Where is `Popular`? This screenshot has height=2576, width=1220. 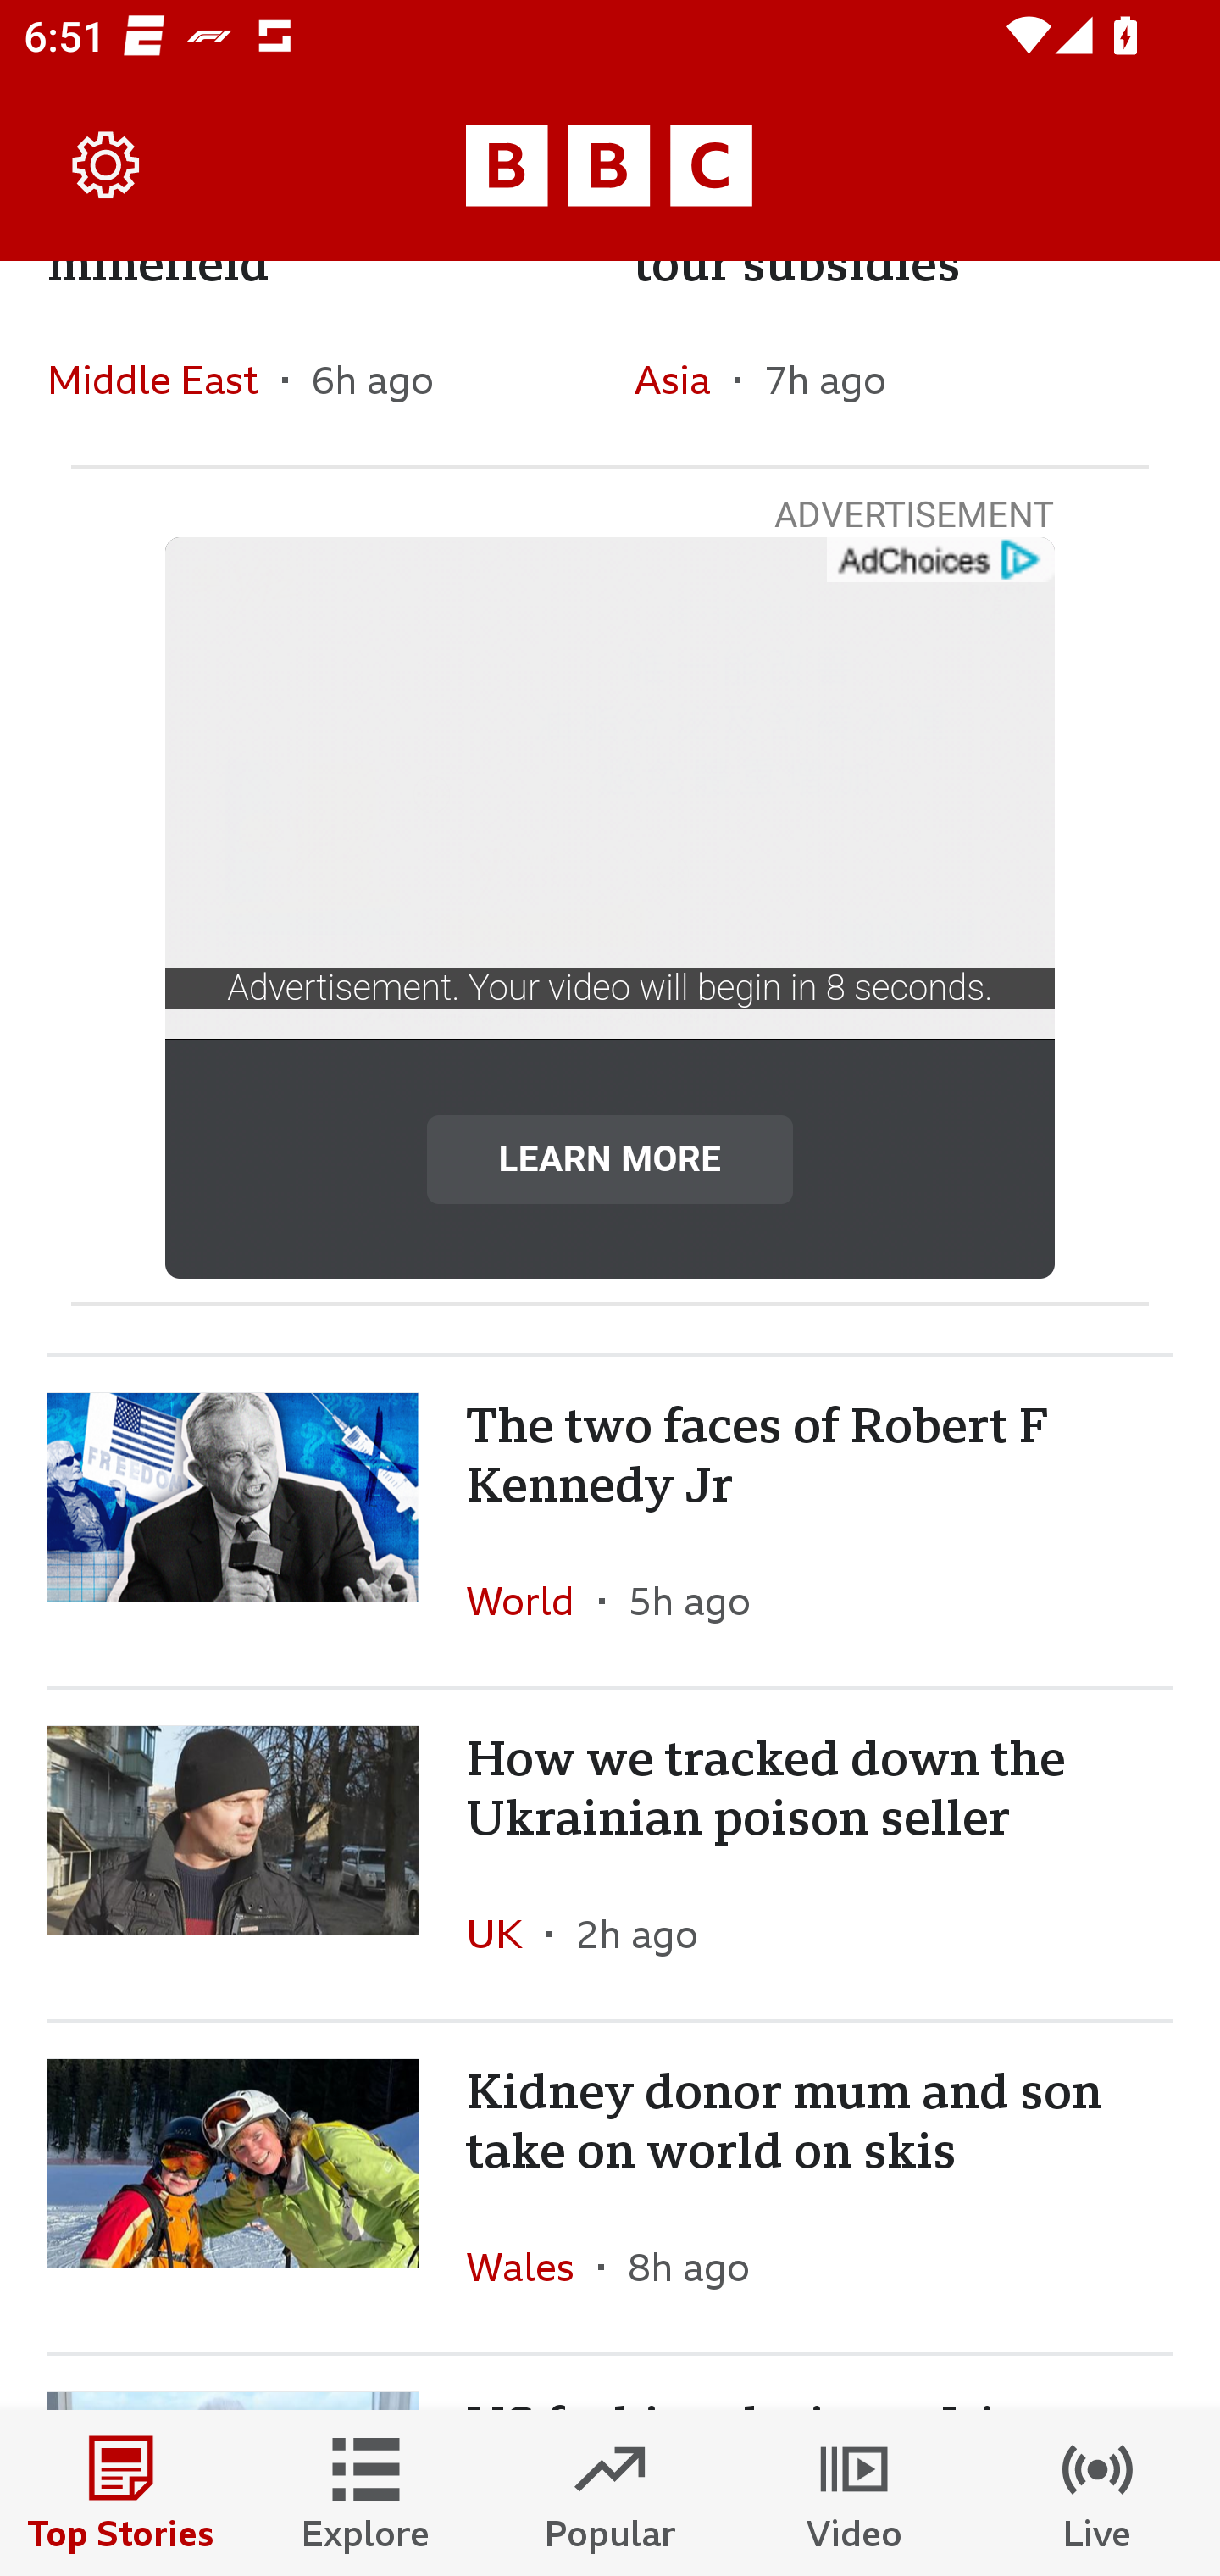
Popular is located at coordinates (610, 2493).